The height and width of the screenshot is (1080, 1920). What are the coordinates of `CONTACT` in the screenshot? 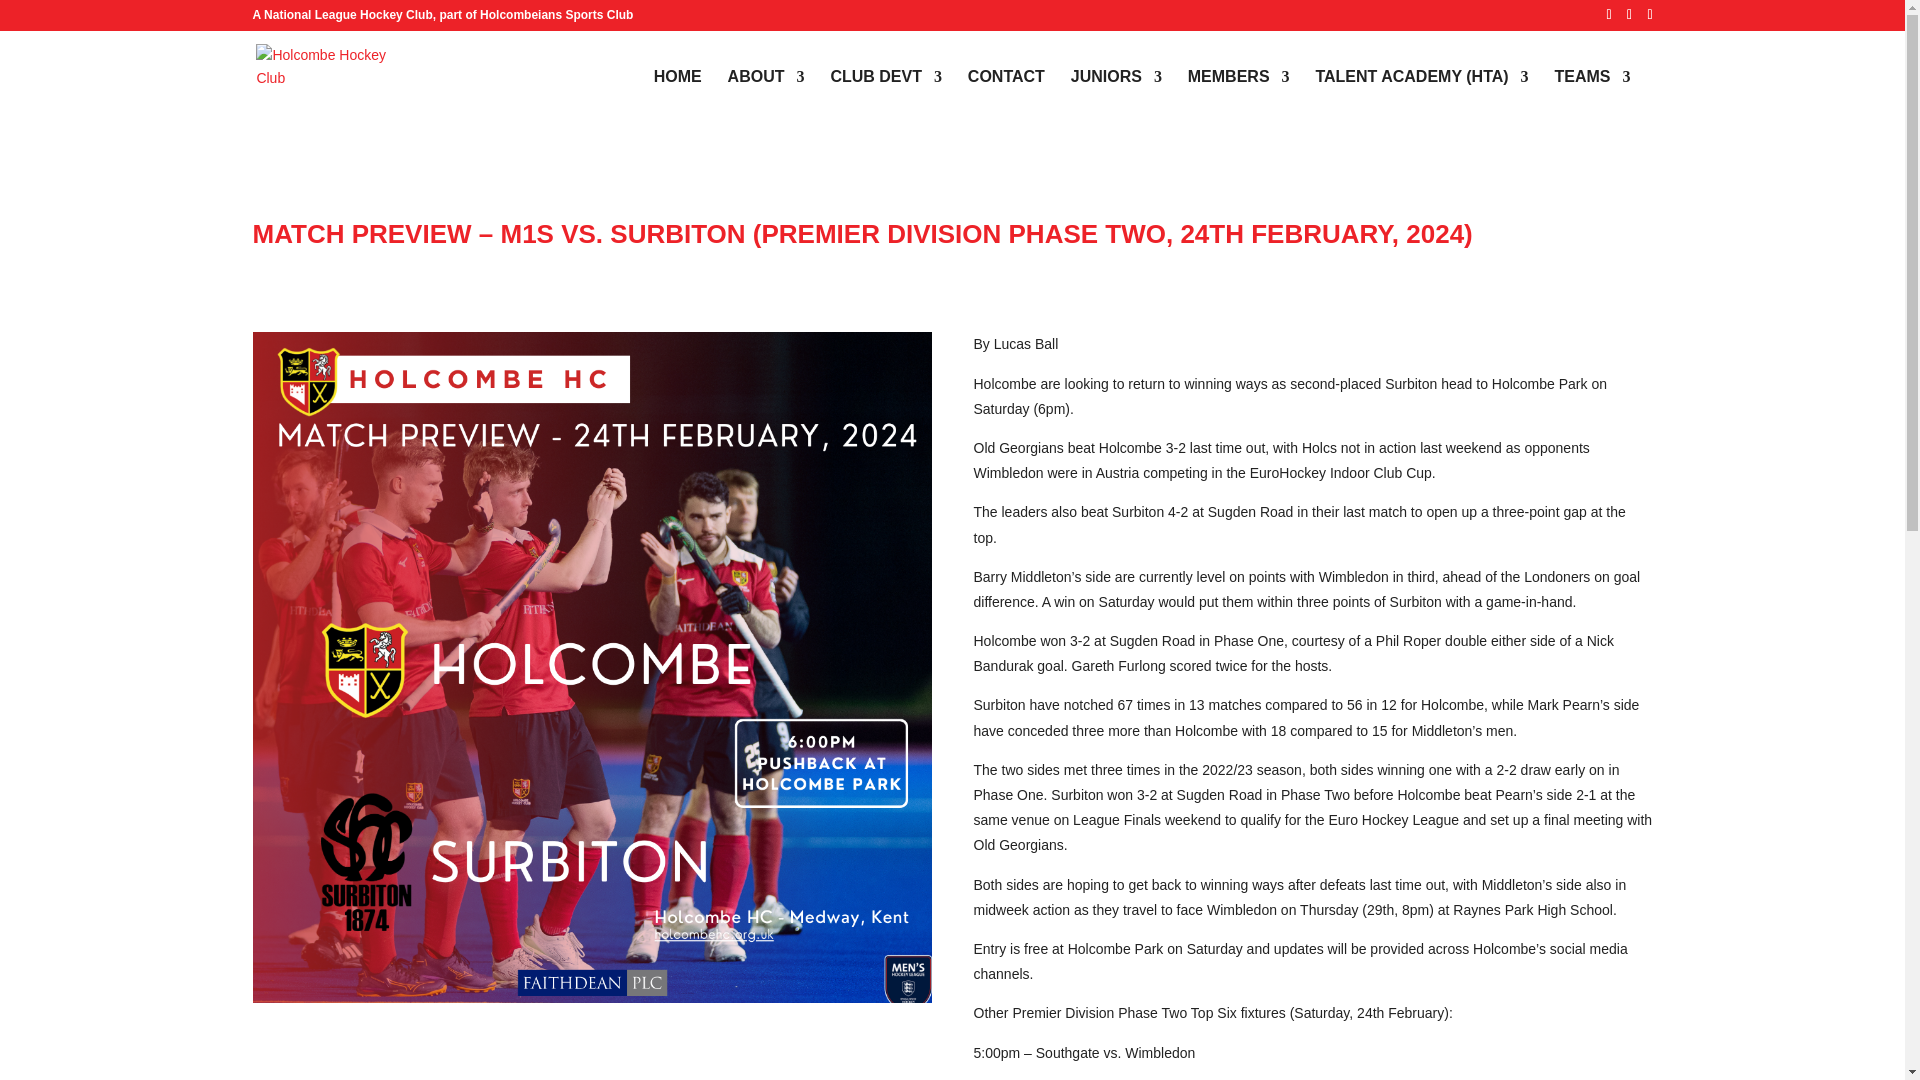 It's located at (1006, 97).